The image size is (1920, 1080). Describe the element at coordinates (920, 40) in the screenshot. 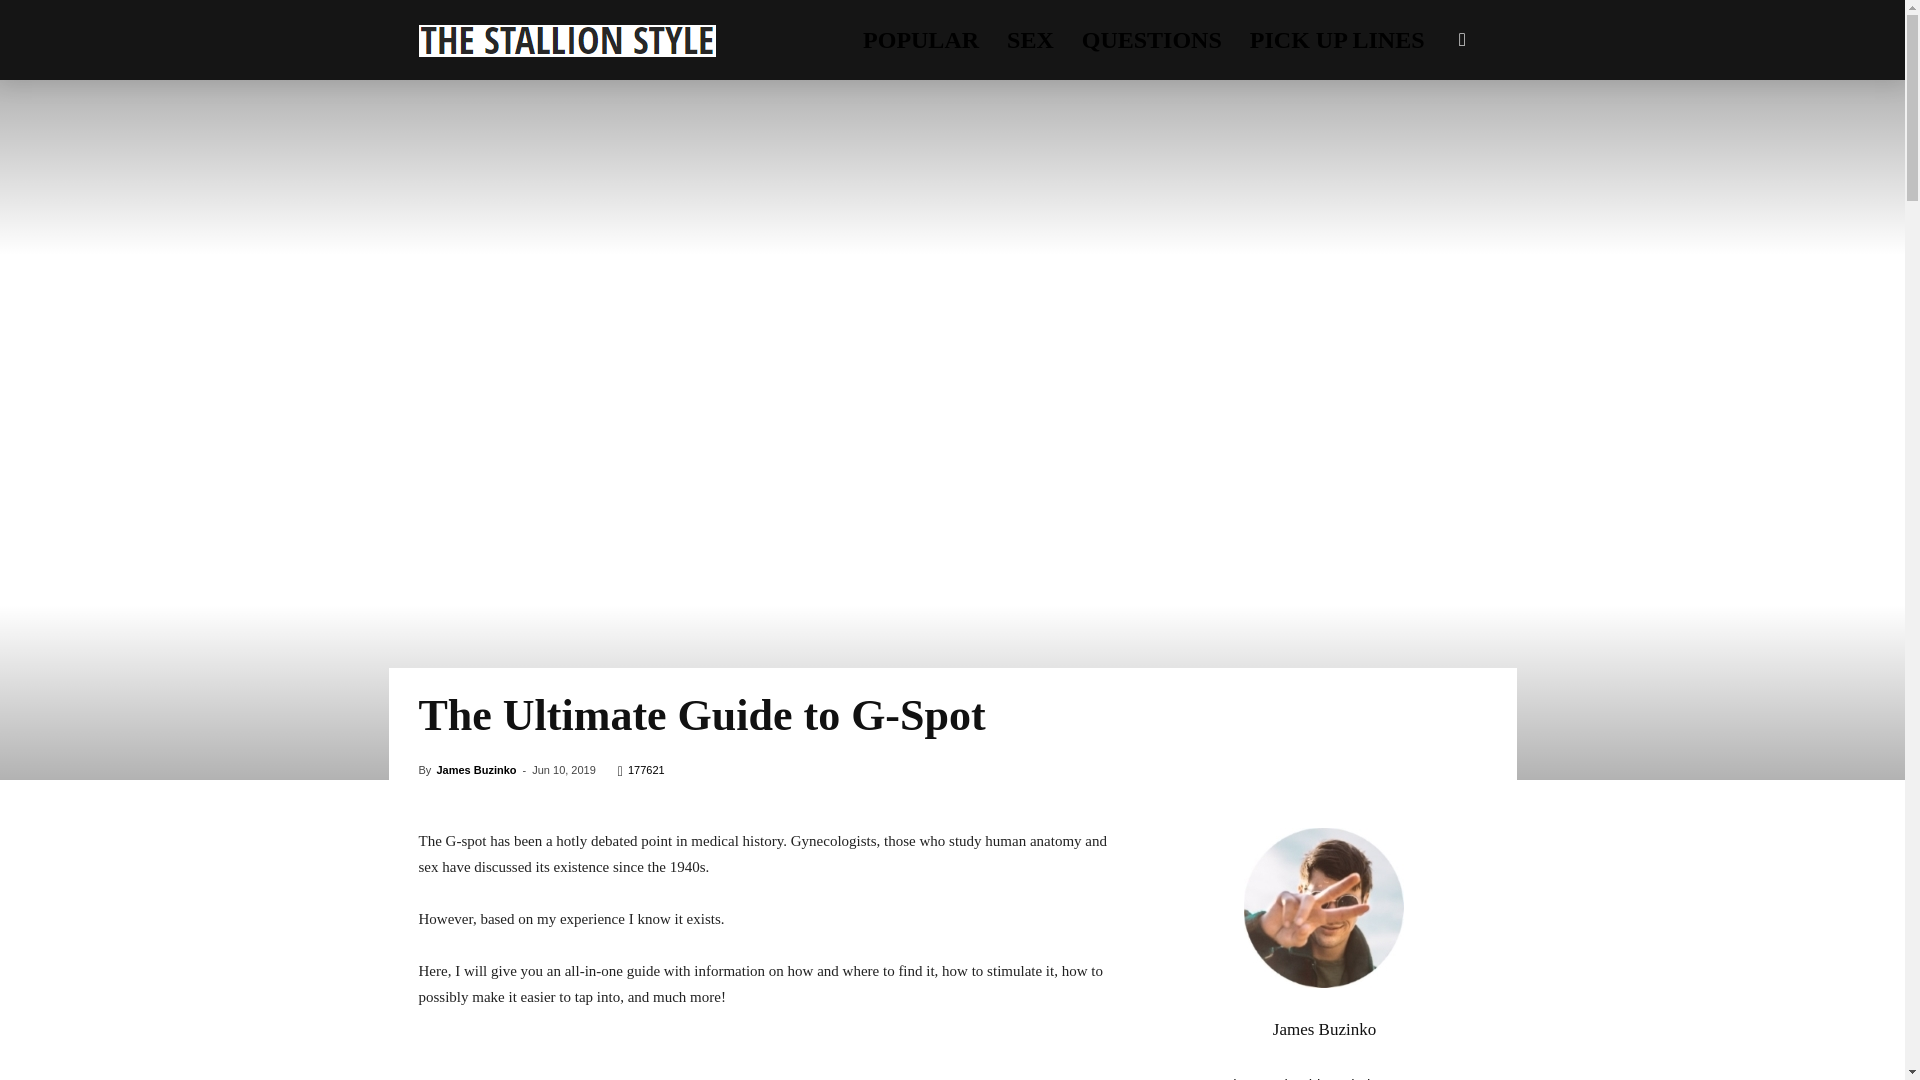

I see `POPULAR` at that location.